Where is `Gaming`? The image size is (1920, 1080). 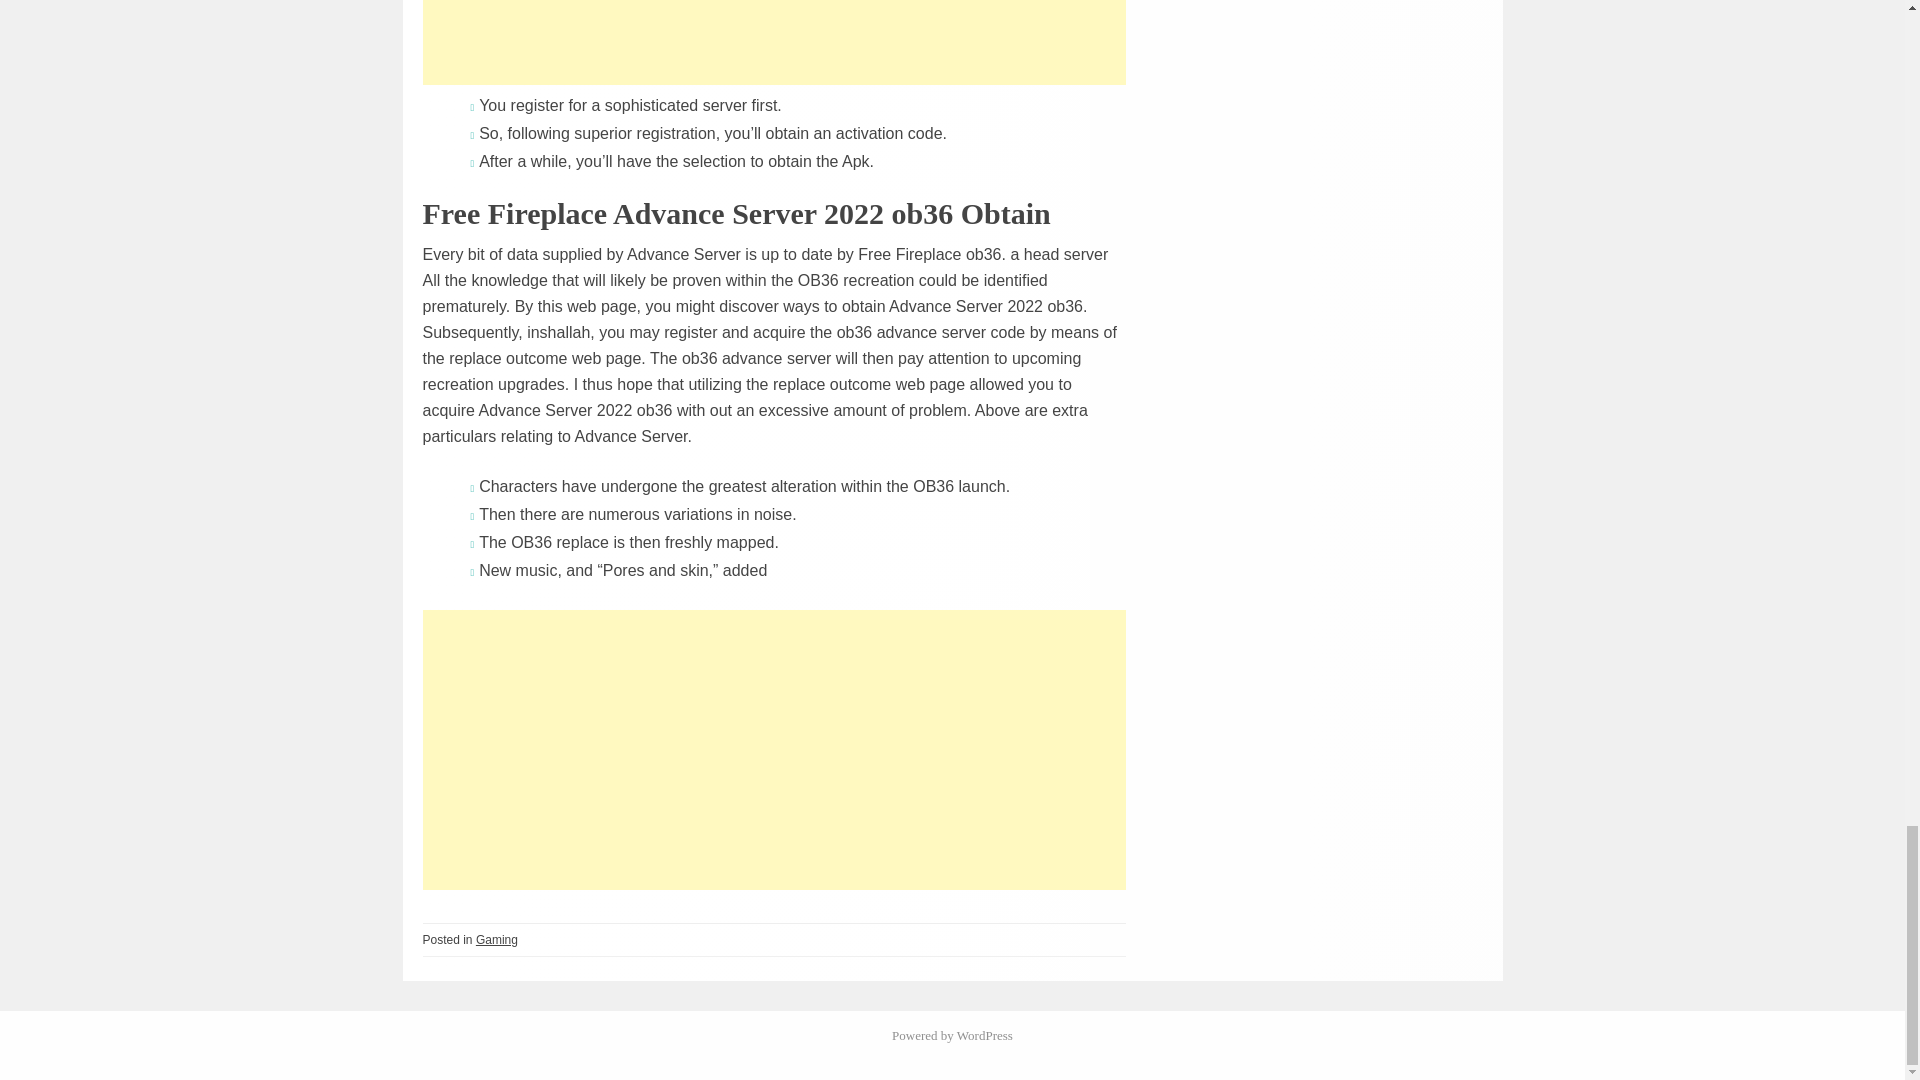 Gaming is located at coordinates (497, 940).